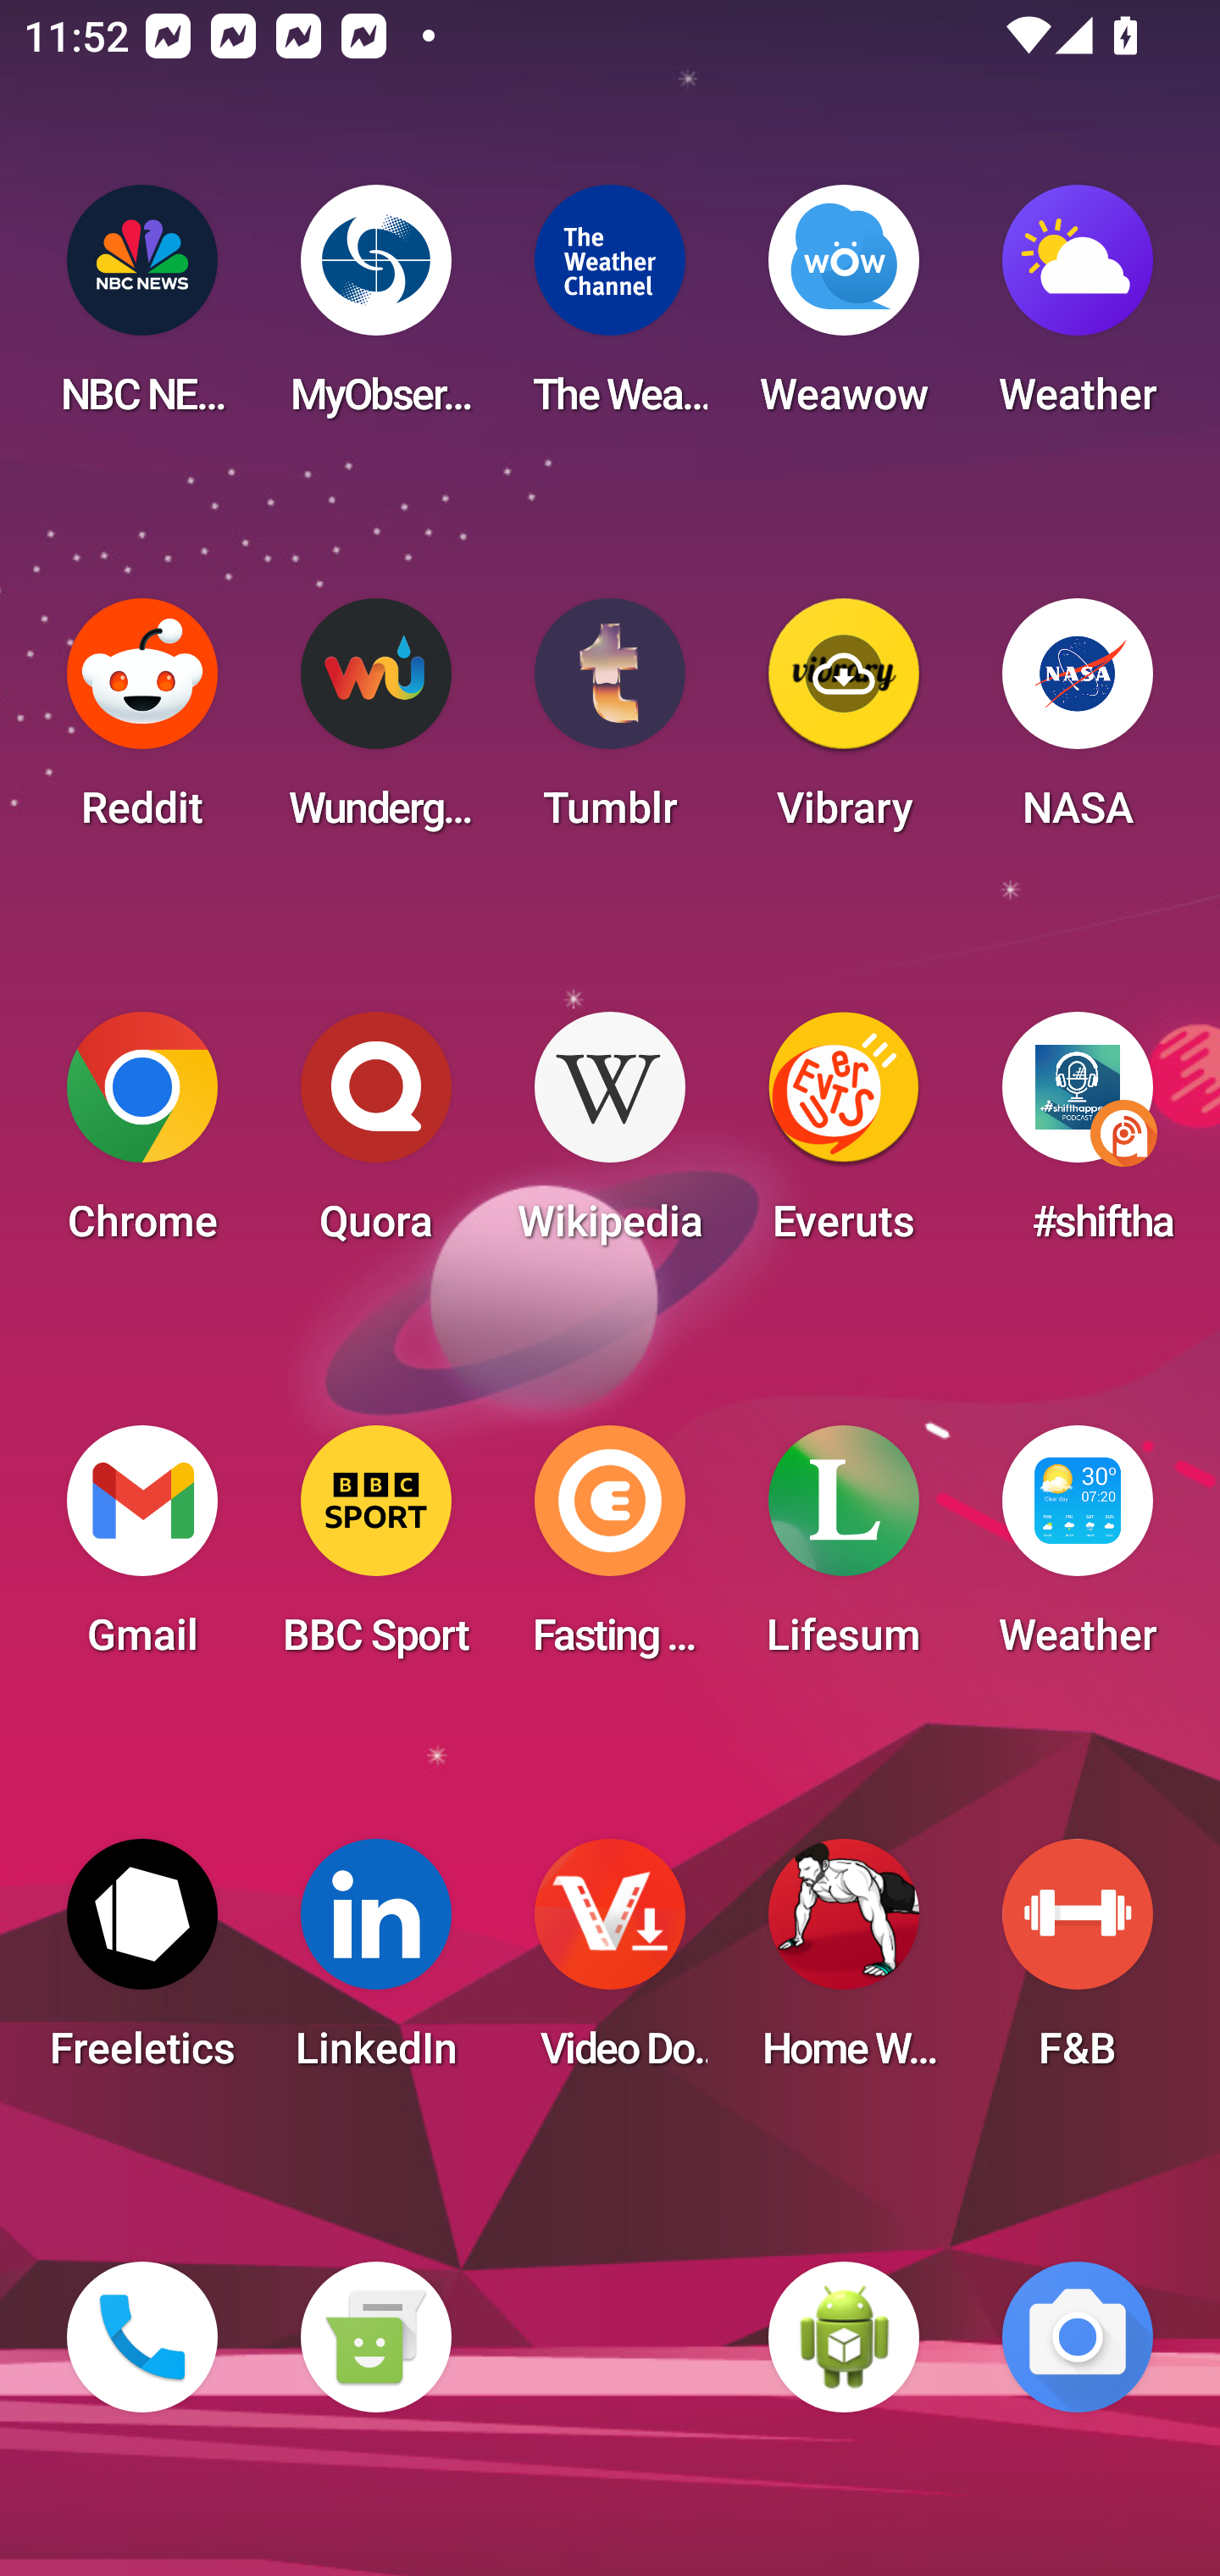  I want to click on Wunderground, so click(375, 724).